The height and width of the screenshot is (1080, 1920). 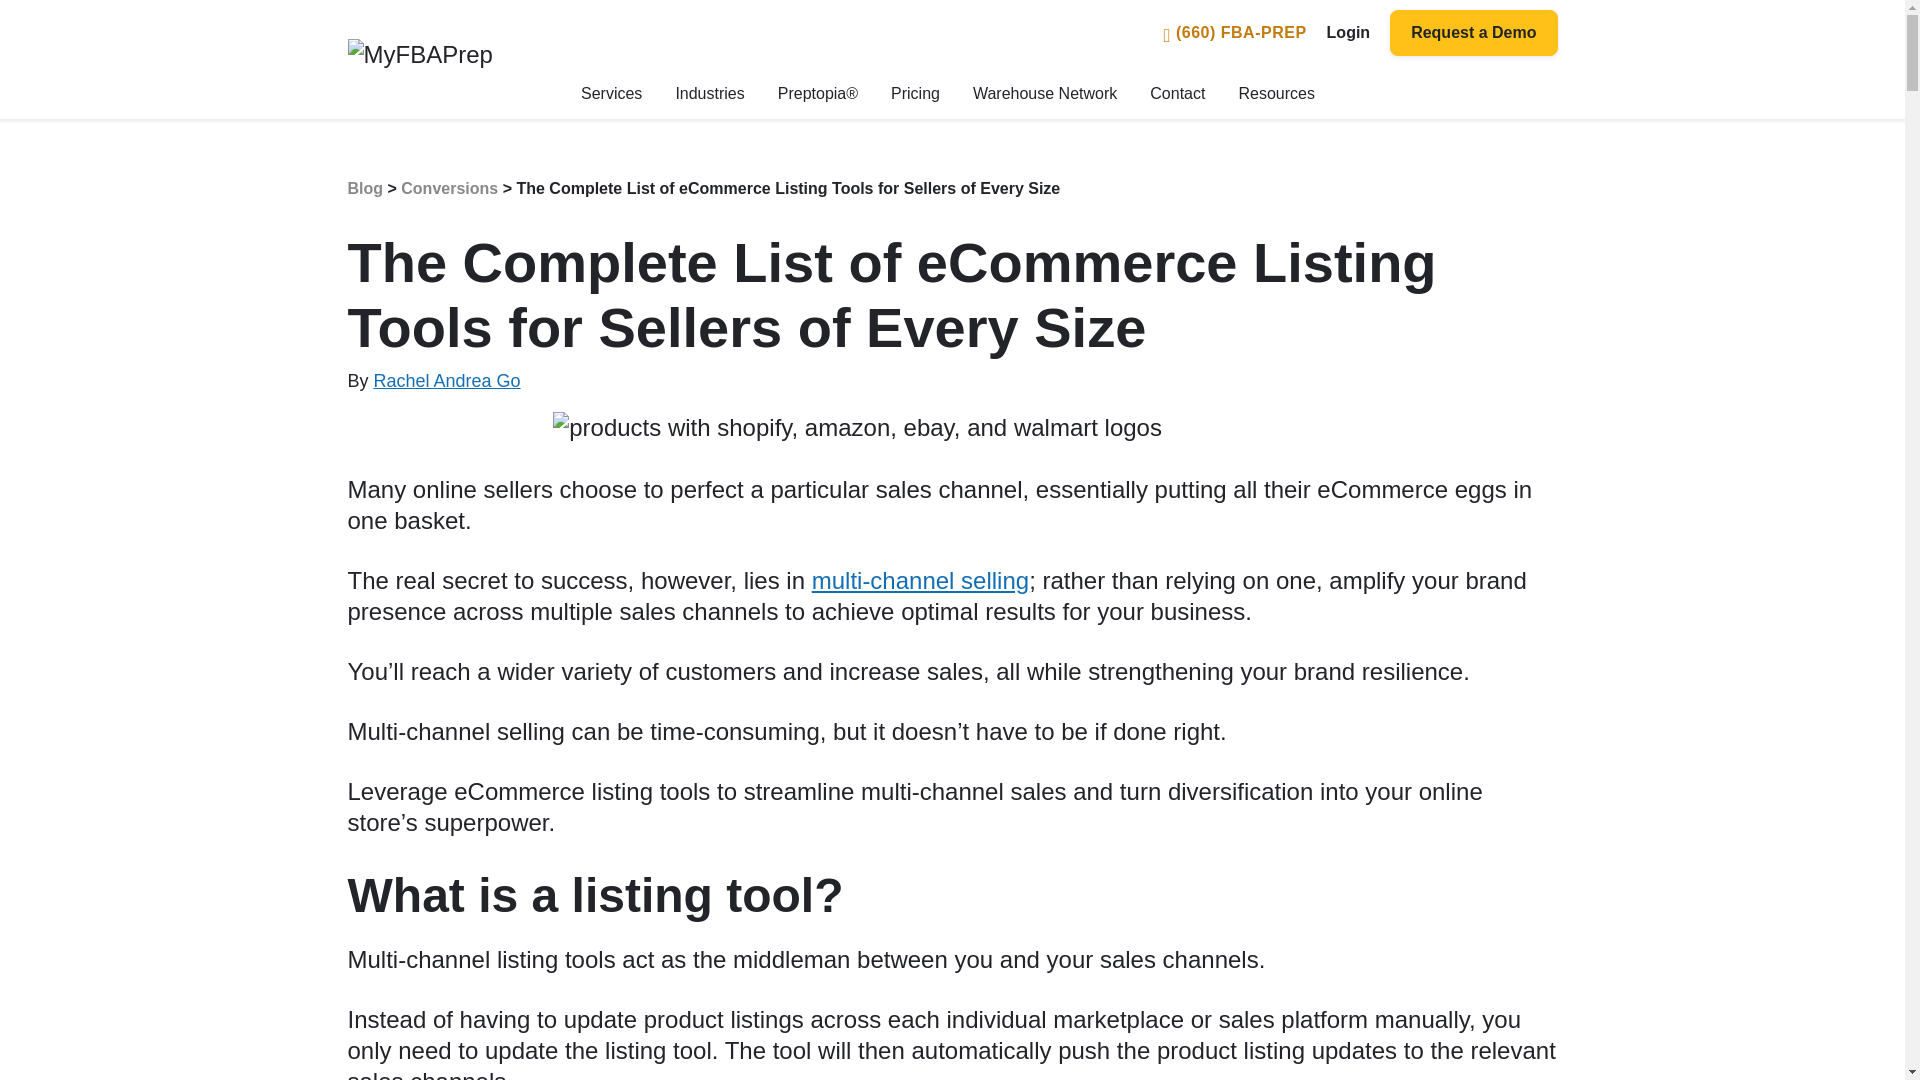 What do you see at coordinates (449, 188) in the screenshot?
I see `Conversions` at bounding box center [449, 188].